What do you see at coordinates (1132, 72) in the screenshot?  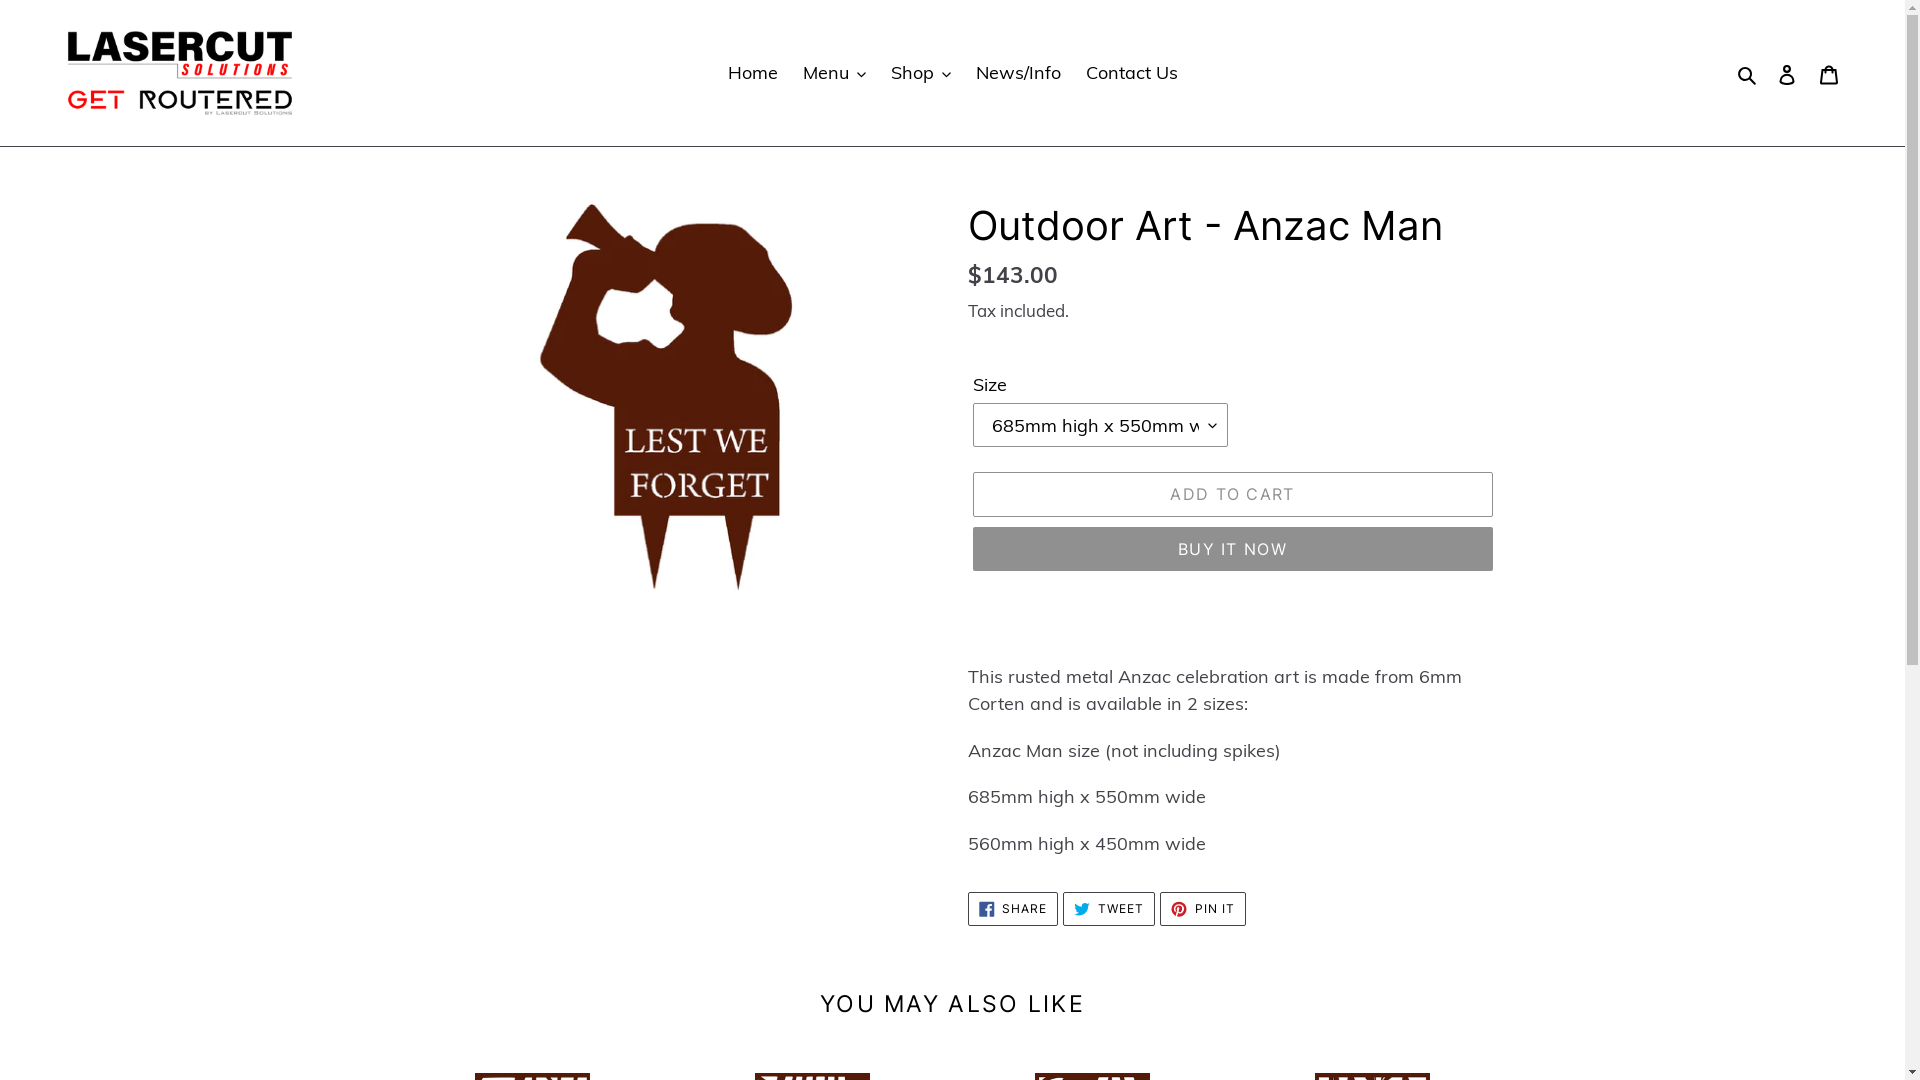 I see `Contact Us` at bounding box center [1132, 72].